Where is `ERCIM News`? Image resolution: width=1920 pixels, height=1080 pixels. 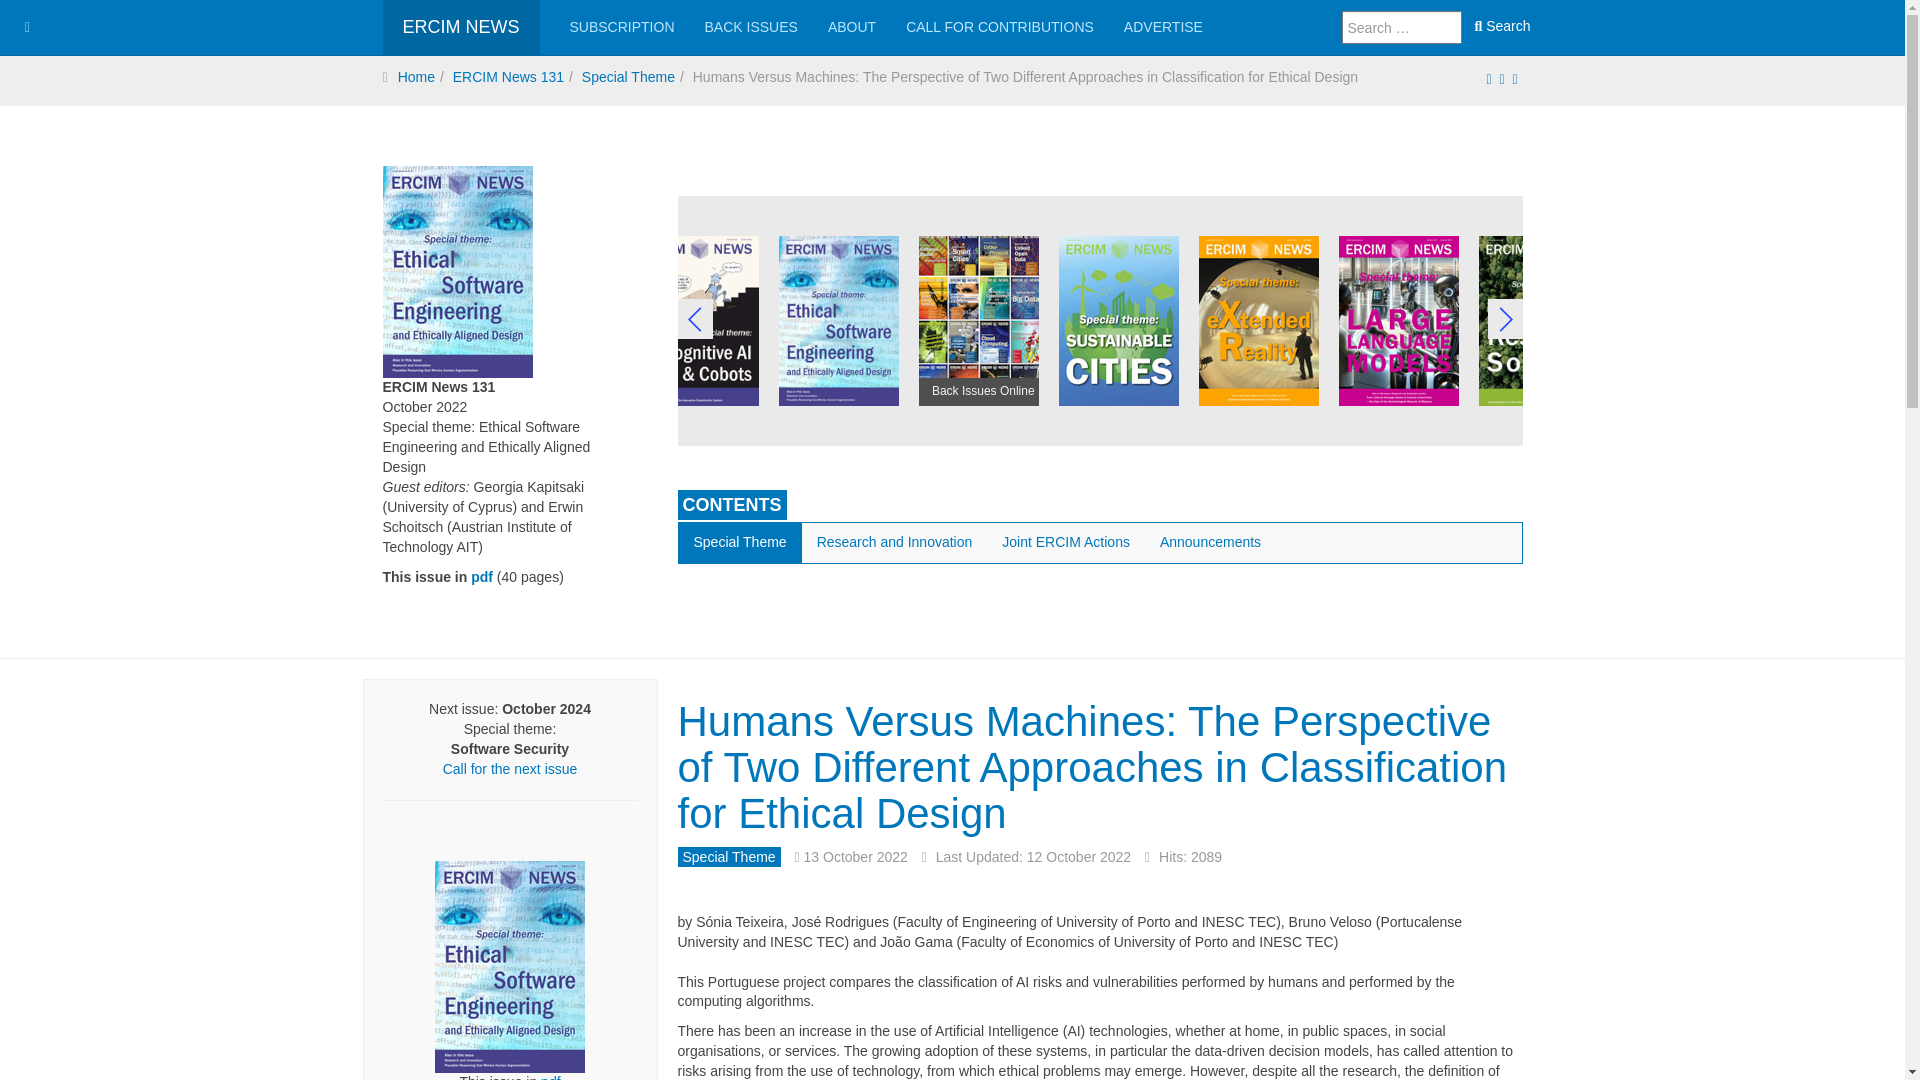 ERCIM News is located at coordinates (460, 28).